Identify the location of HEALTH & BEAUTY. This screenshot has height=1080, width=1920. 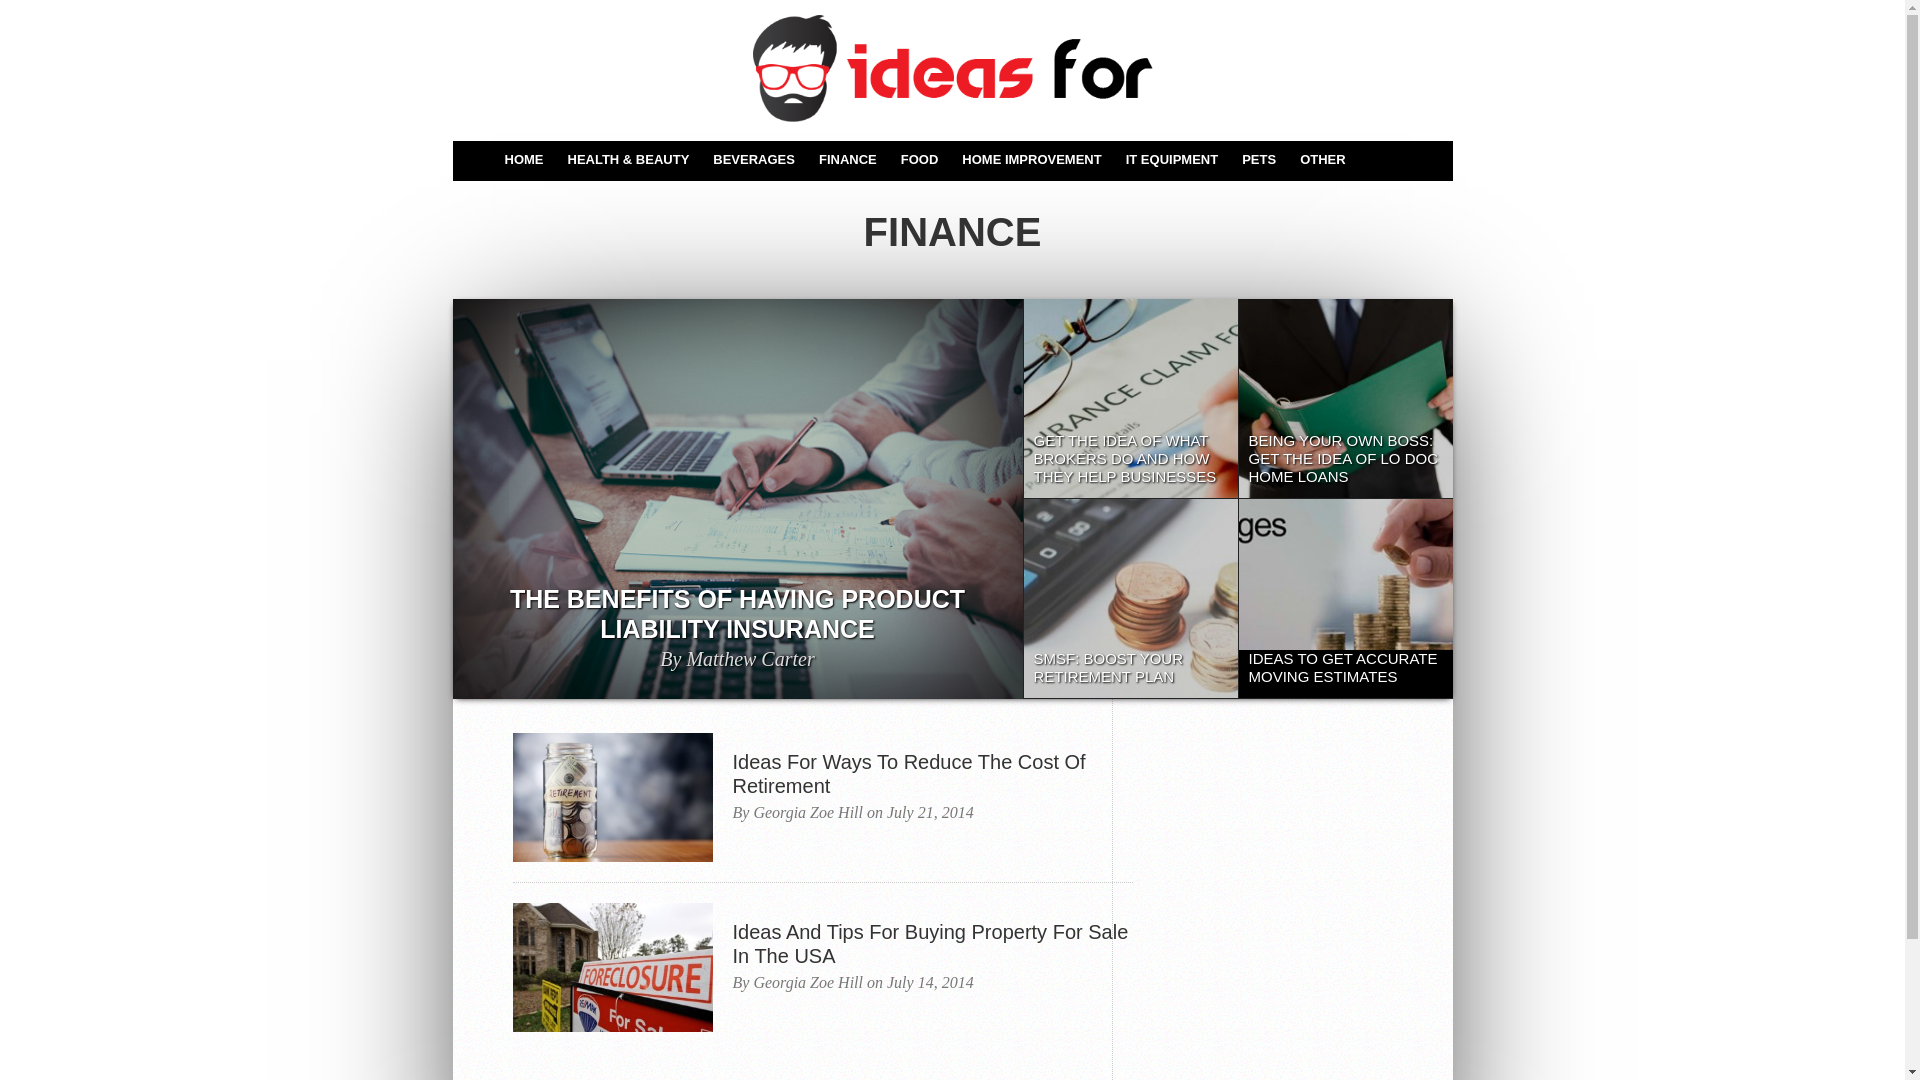
(629, 160).